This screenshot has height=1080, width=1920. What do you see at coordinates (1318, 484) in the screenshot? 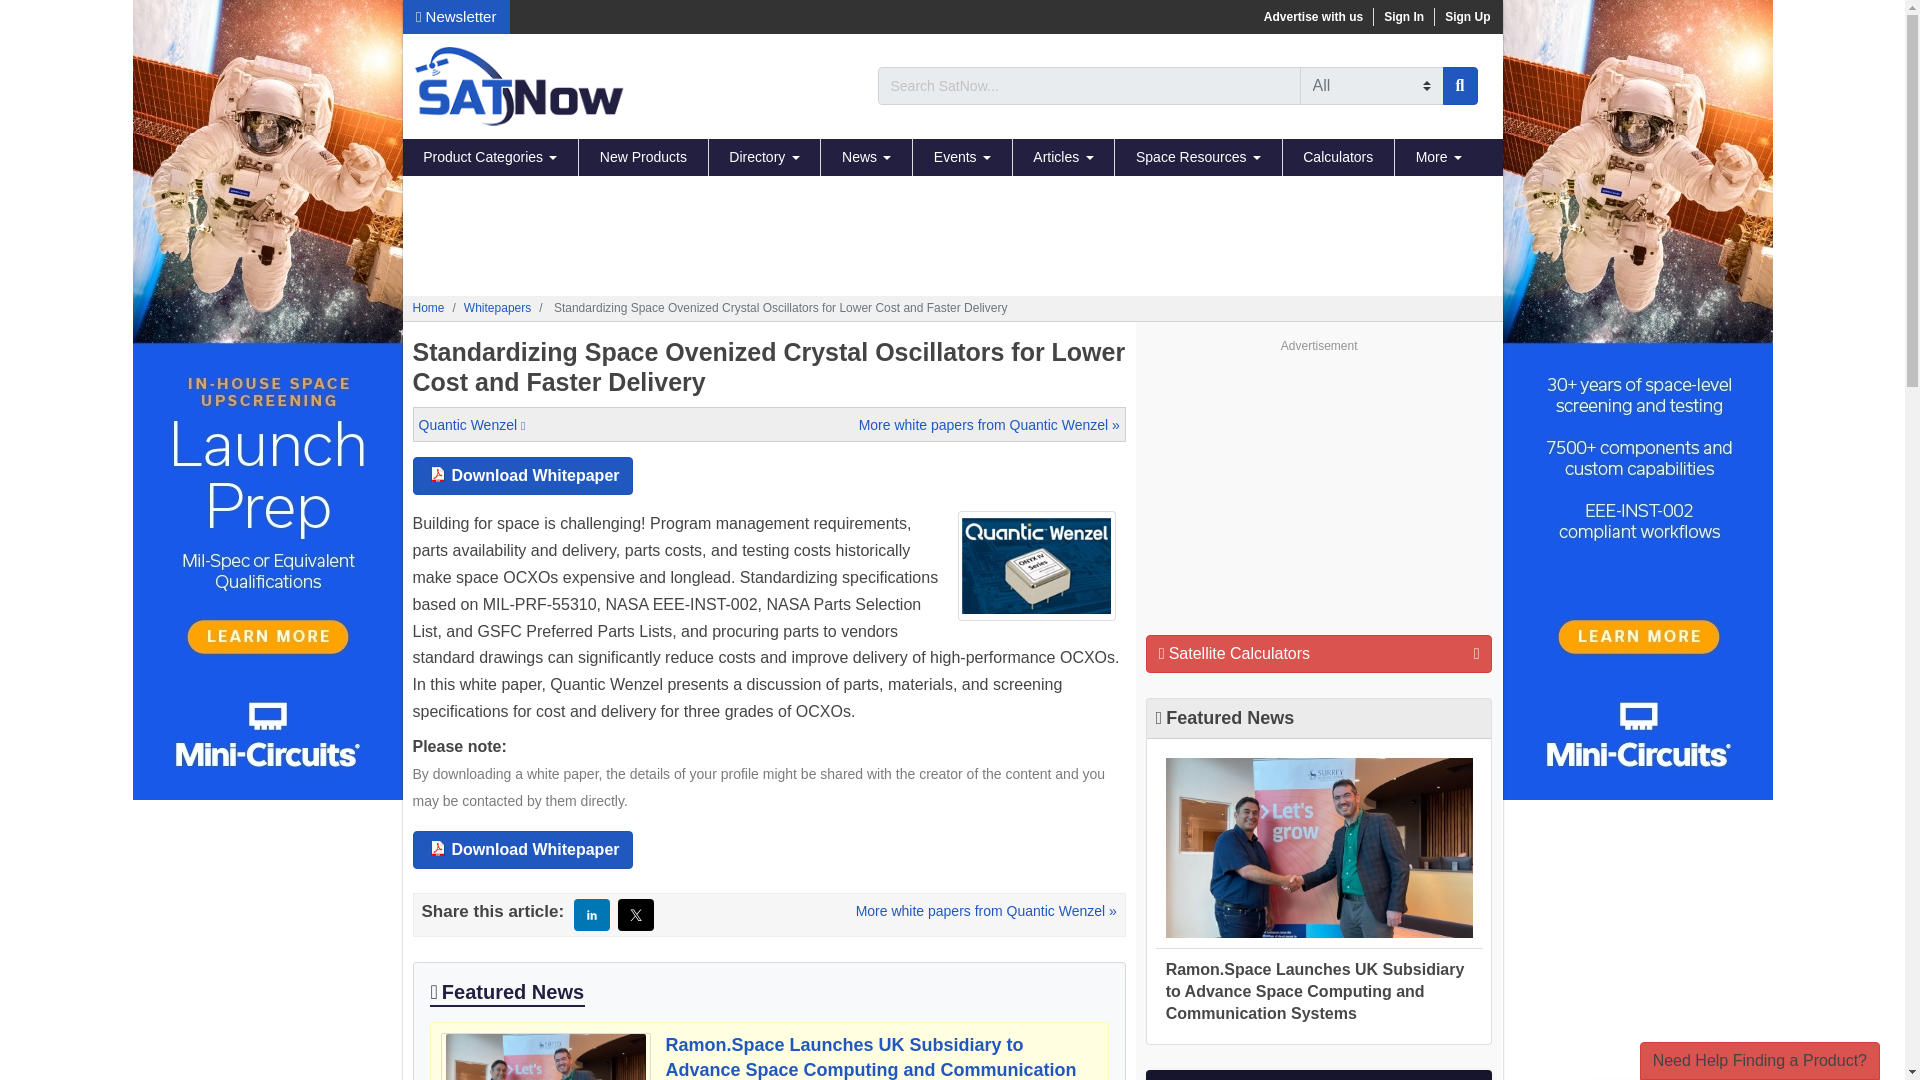
I see `3rd party ad content` at bounding box center [1318, 484].